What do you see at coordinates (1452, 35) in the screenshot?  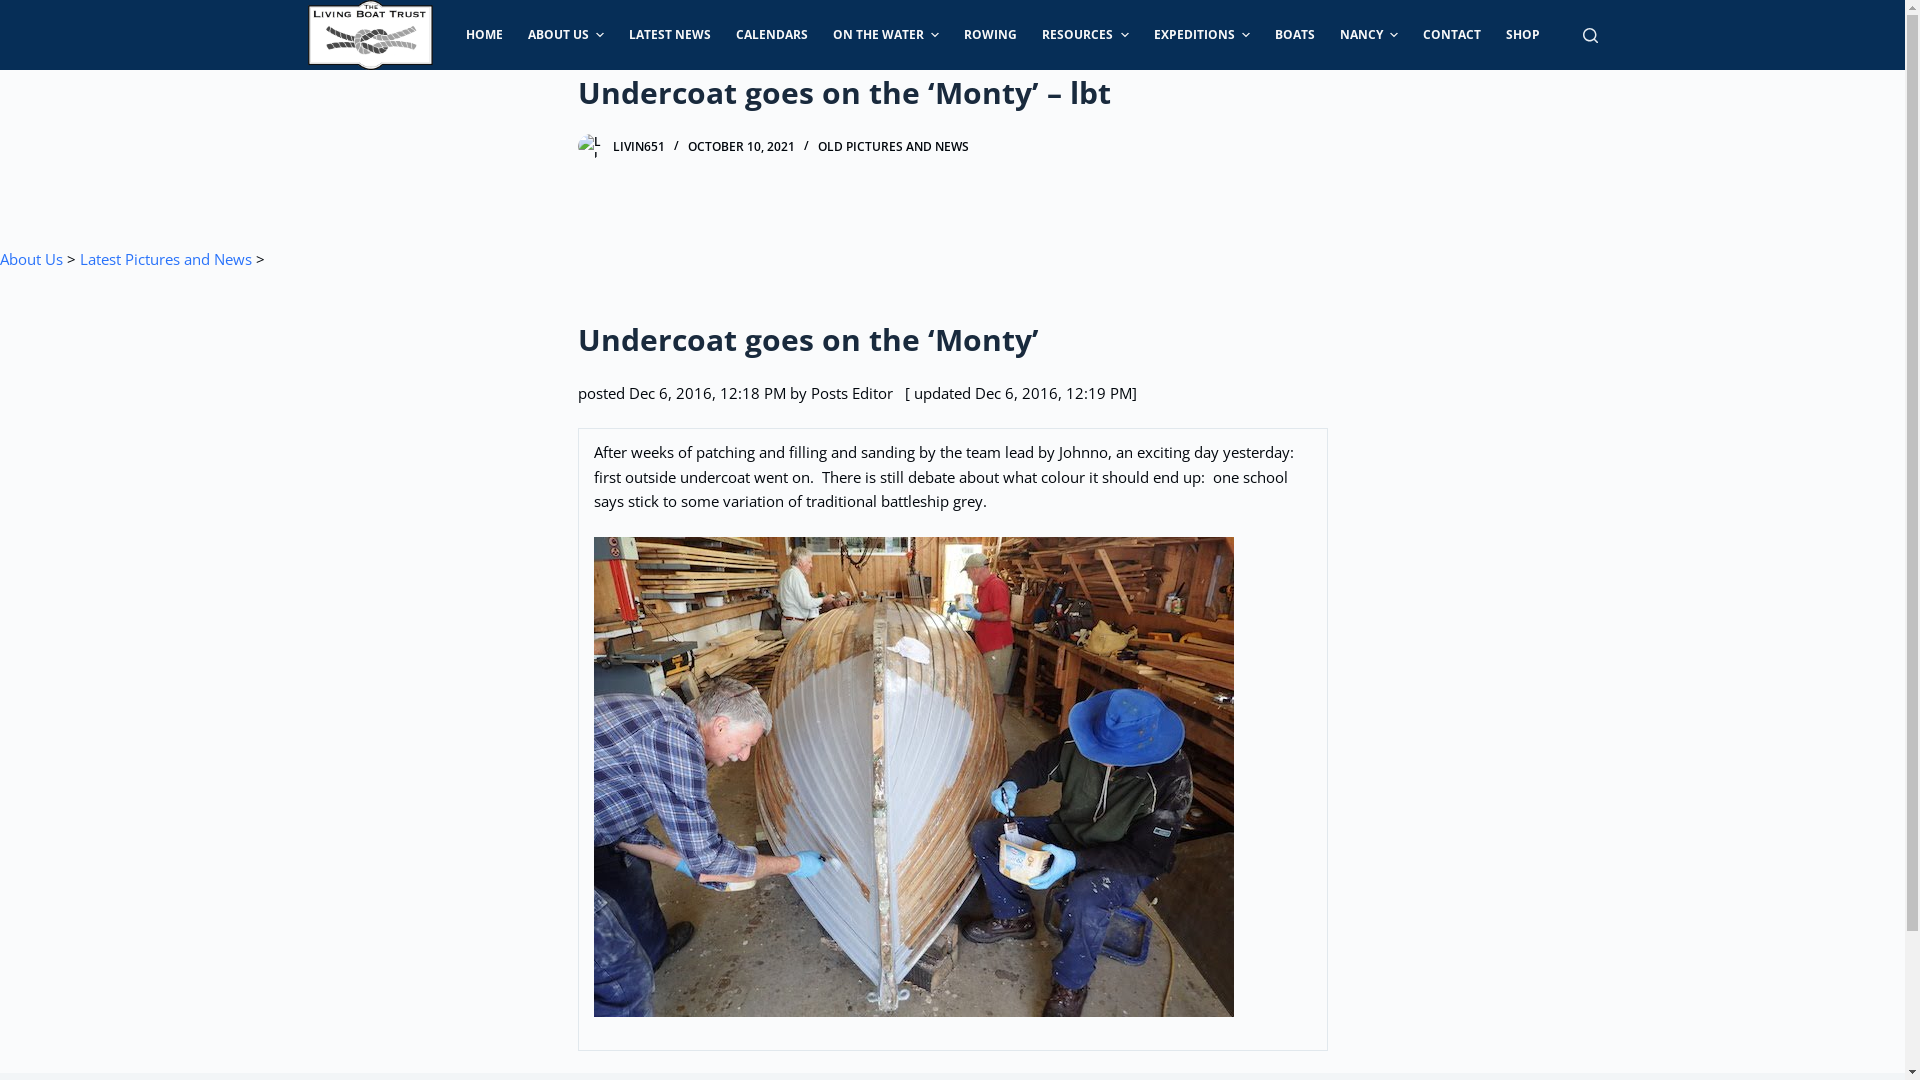 I see `CONTACT` at bounding box center [1452, 35].